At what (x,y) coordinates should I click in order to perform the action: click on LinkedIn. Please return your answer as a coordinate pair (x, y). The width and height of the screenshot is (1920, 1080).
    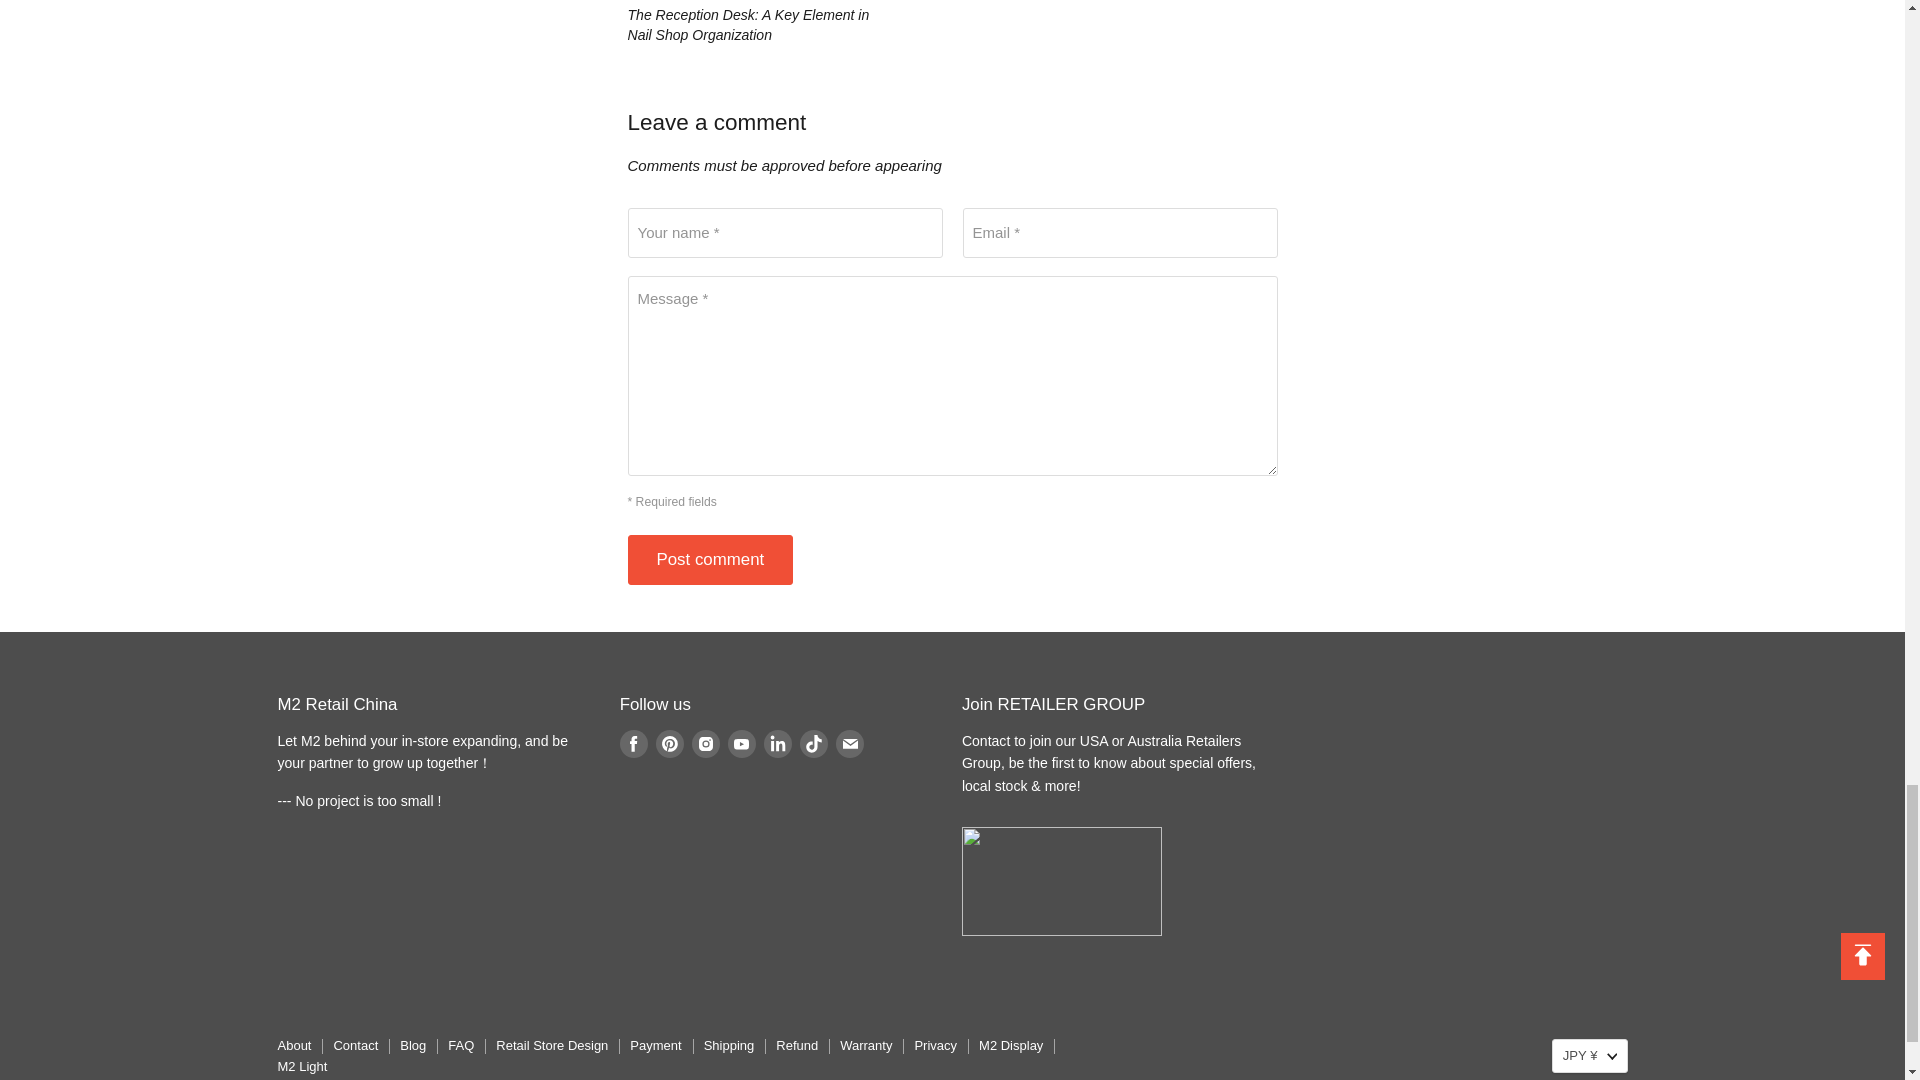
    Looking at the image, I should click on (778, 744).